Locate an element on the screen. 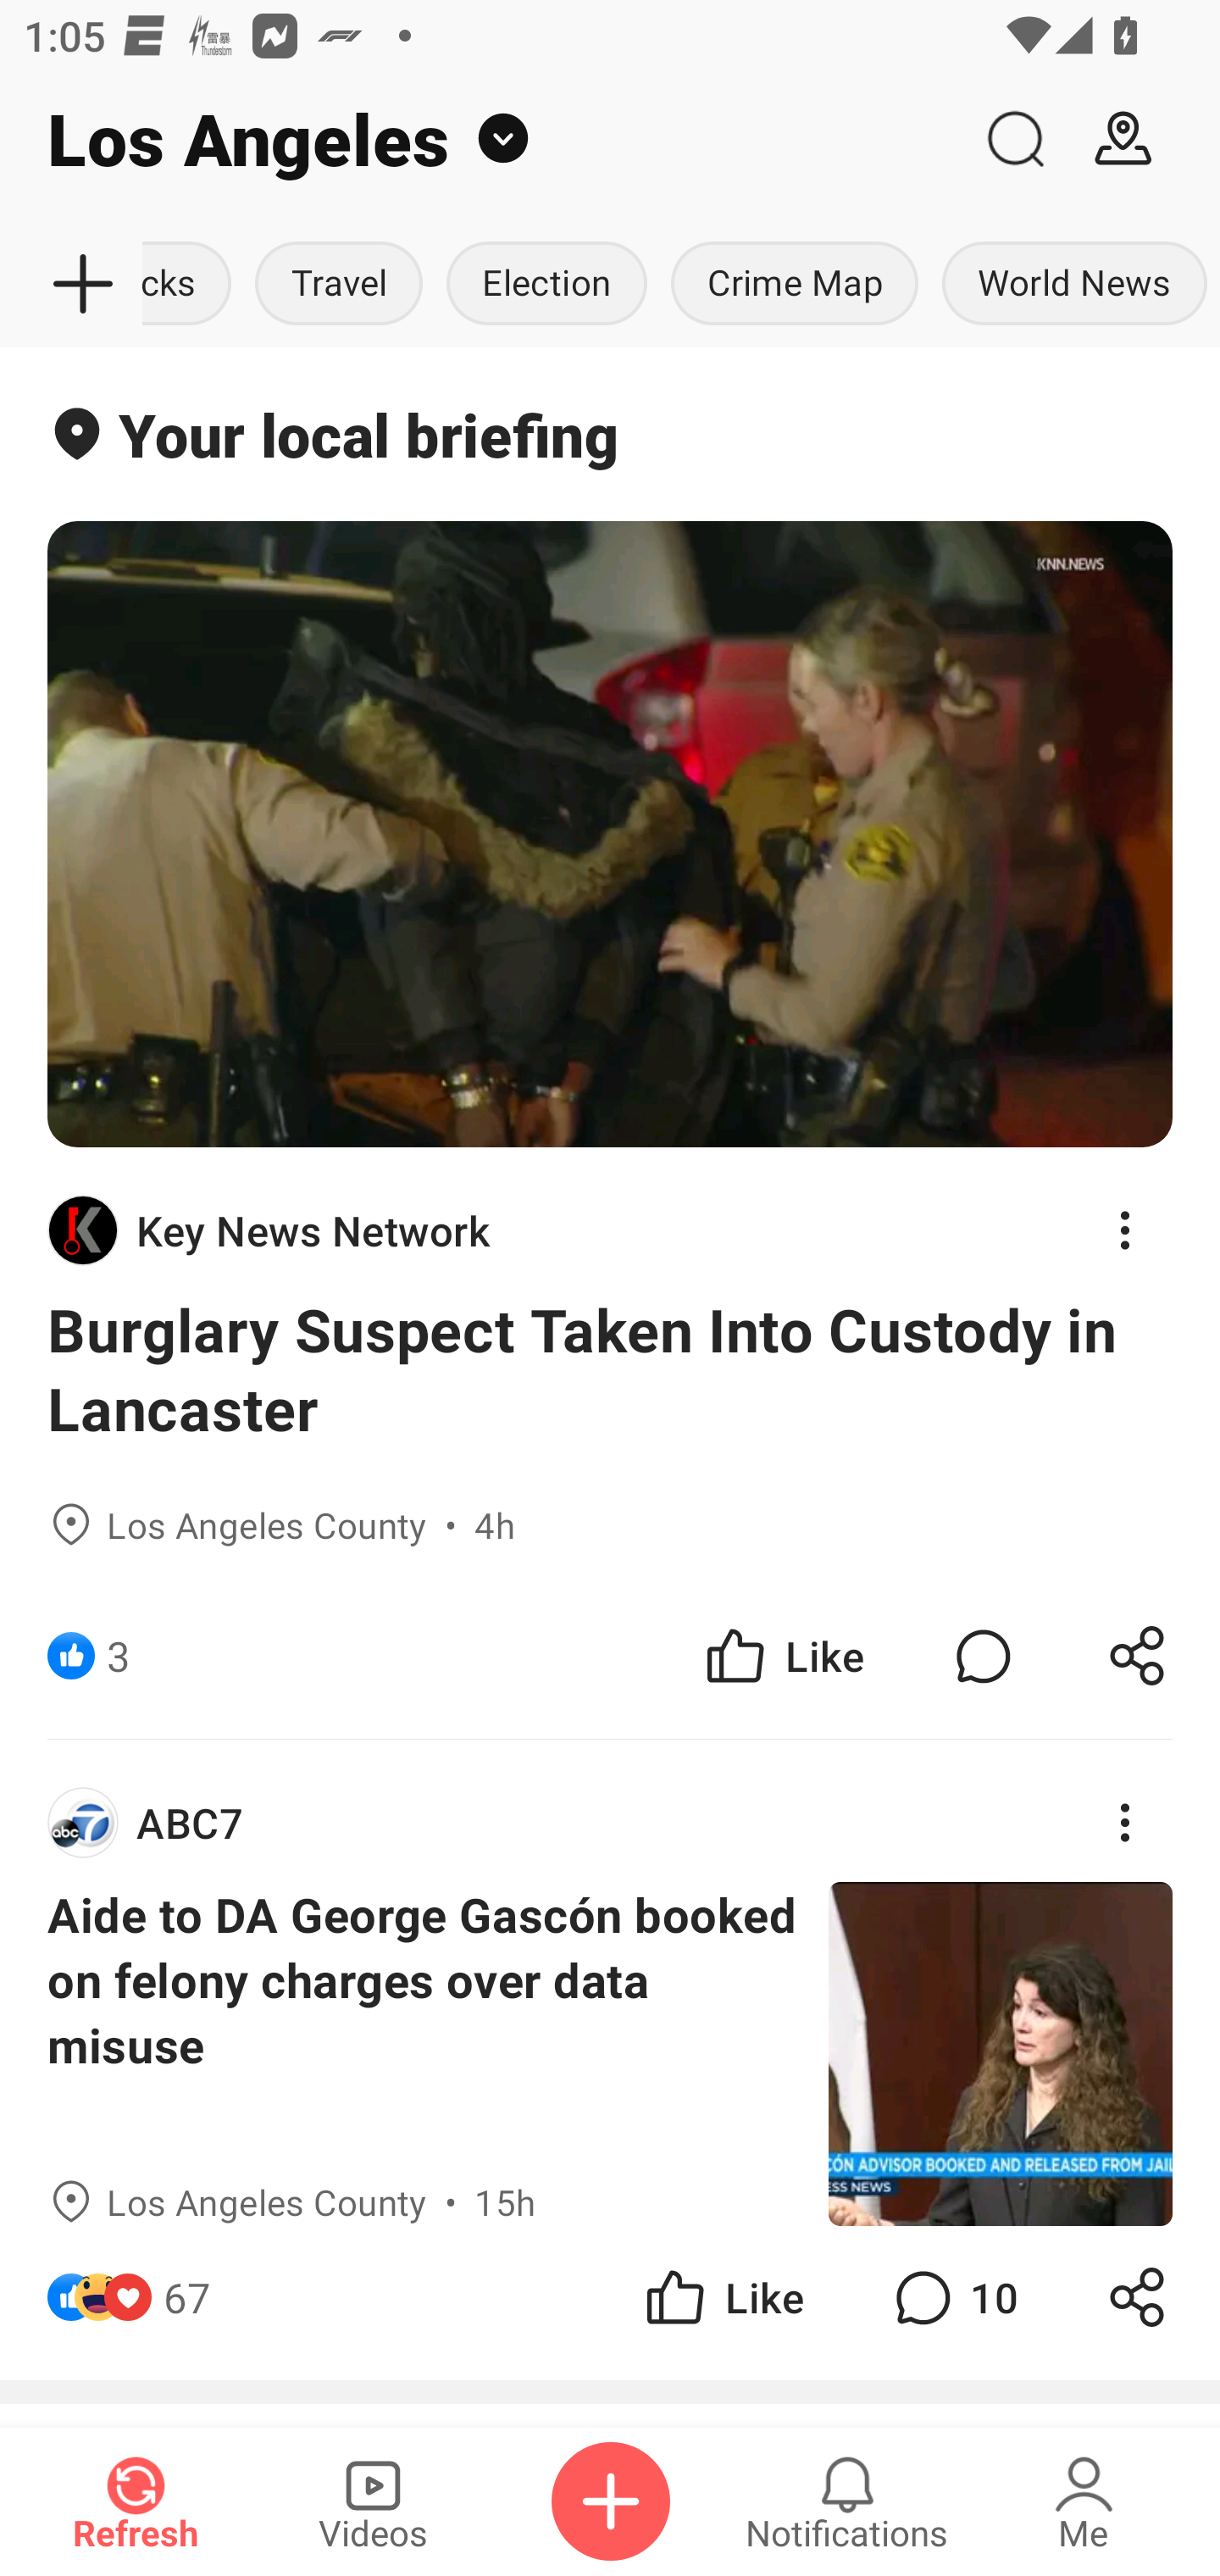 The height and width of the screenshot is (2576, 1220). Travel is located at coordinates (338, 285).